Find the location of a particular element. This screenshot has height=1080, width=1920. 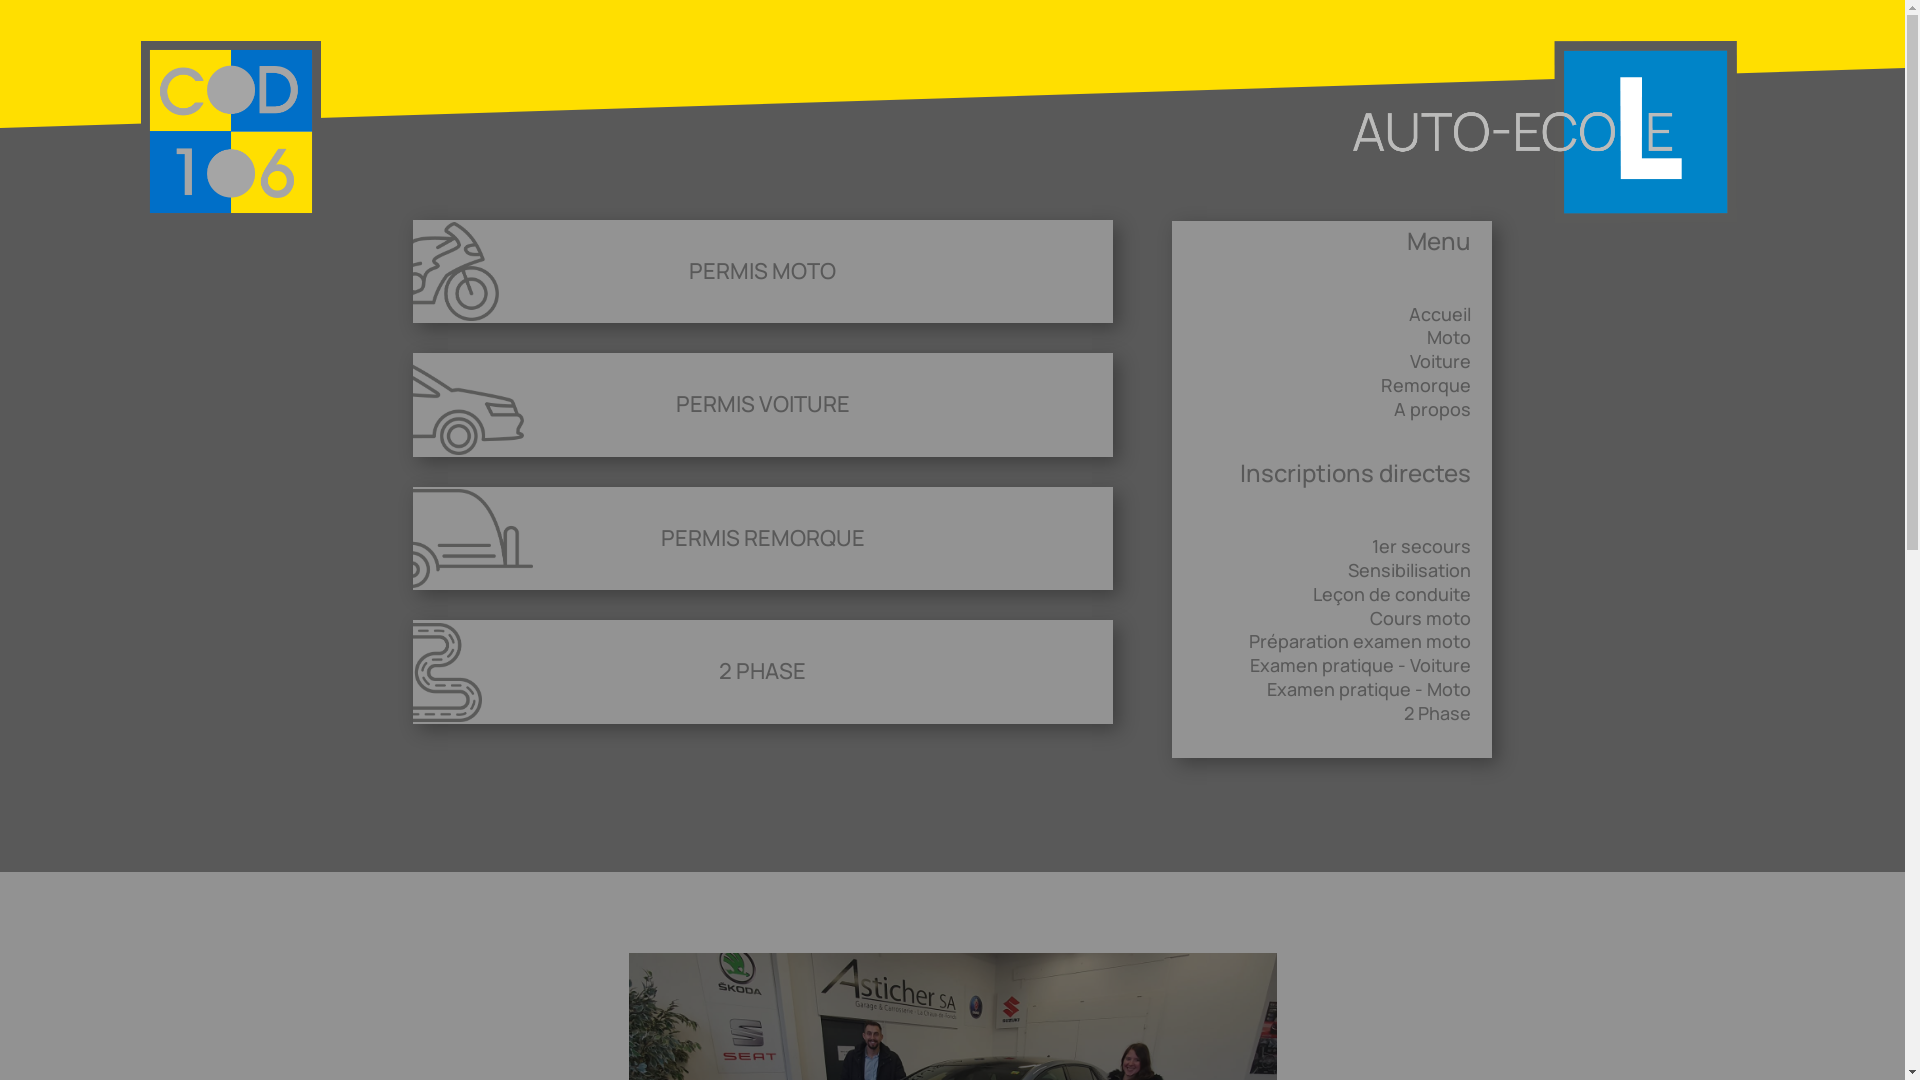

Voiture is located at coordinates (1440, 361).